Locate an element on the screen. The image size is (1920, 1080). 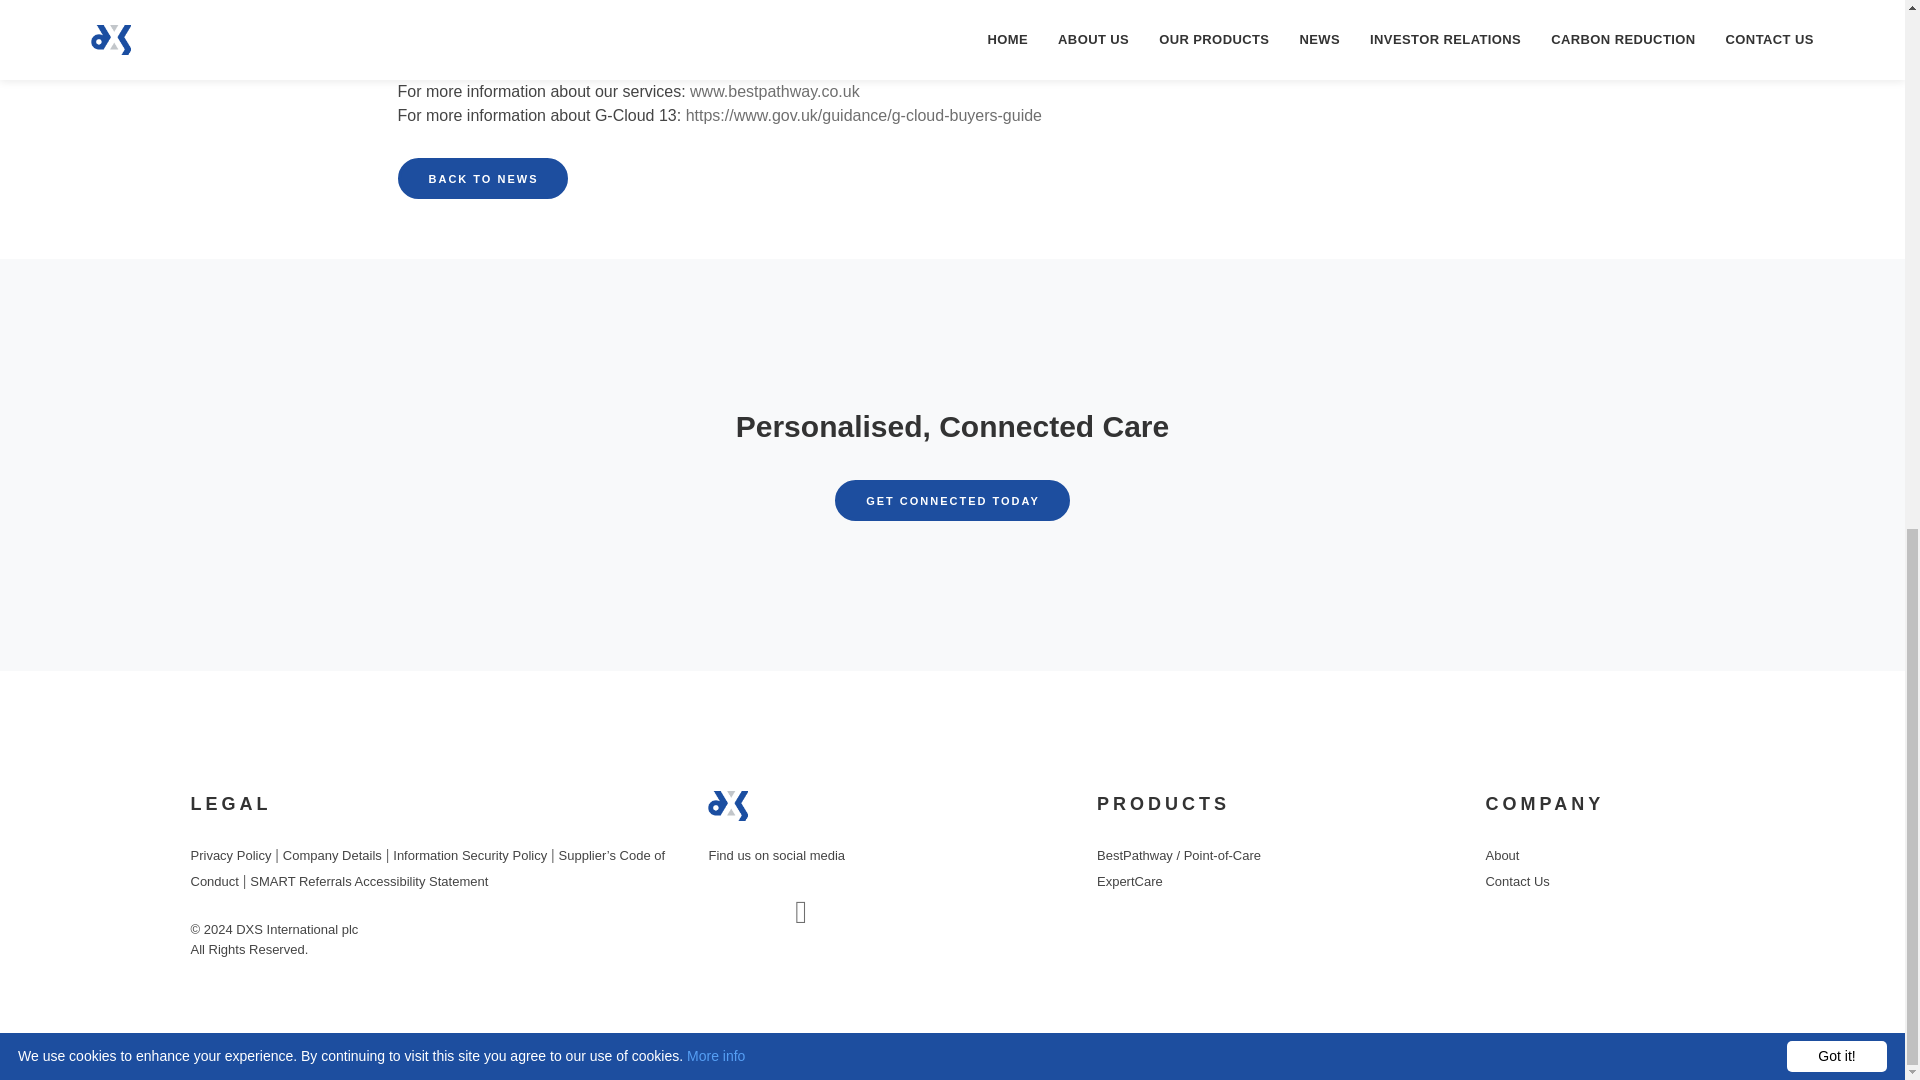
ExpertCare is located at coordinates (952, 500).